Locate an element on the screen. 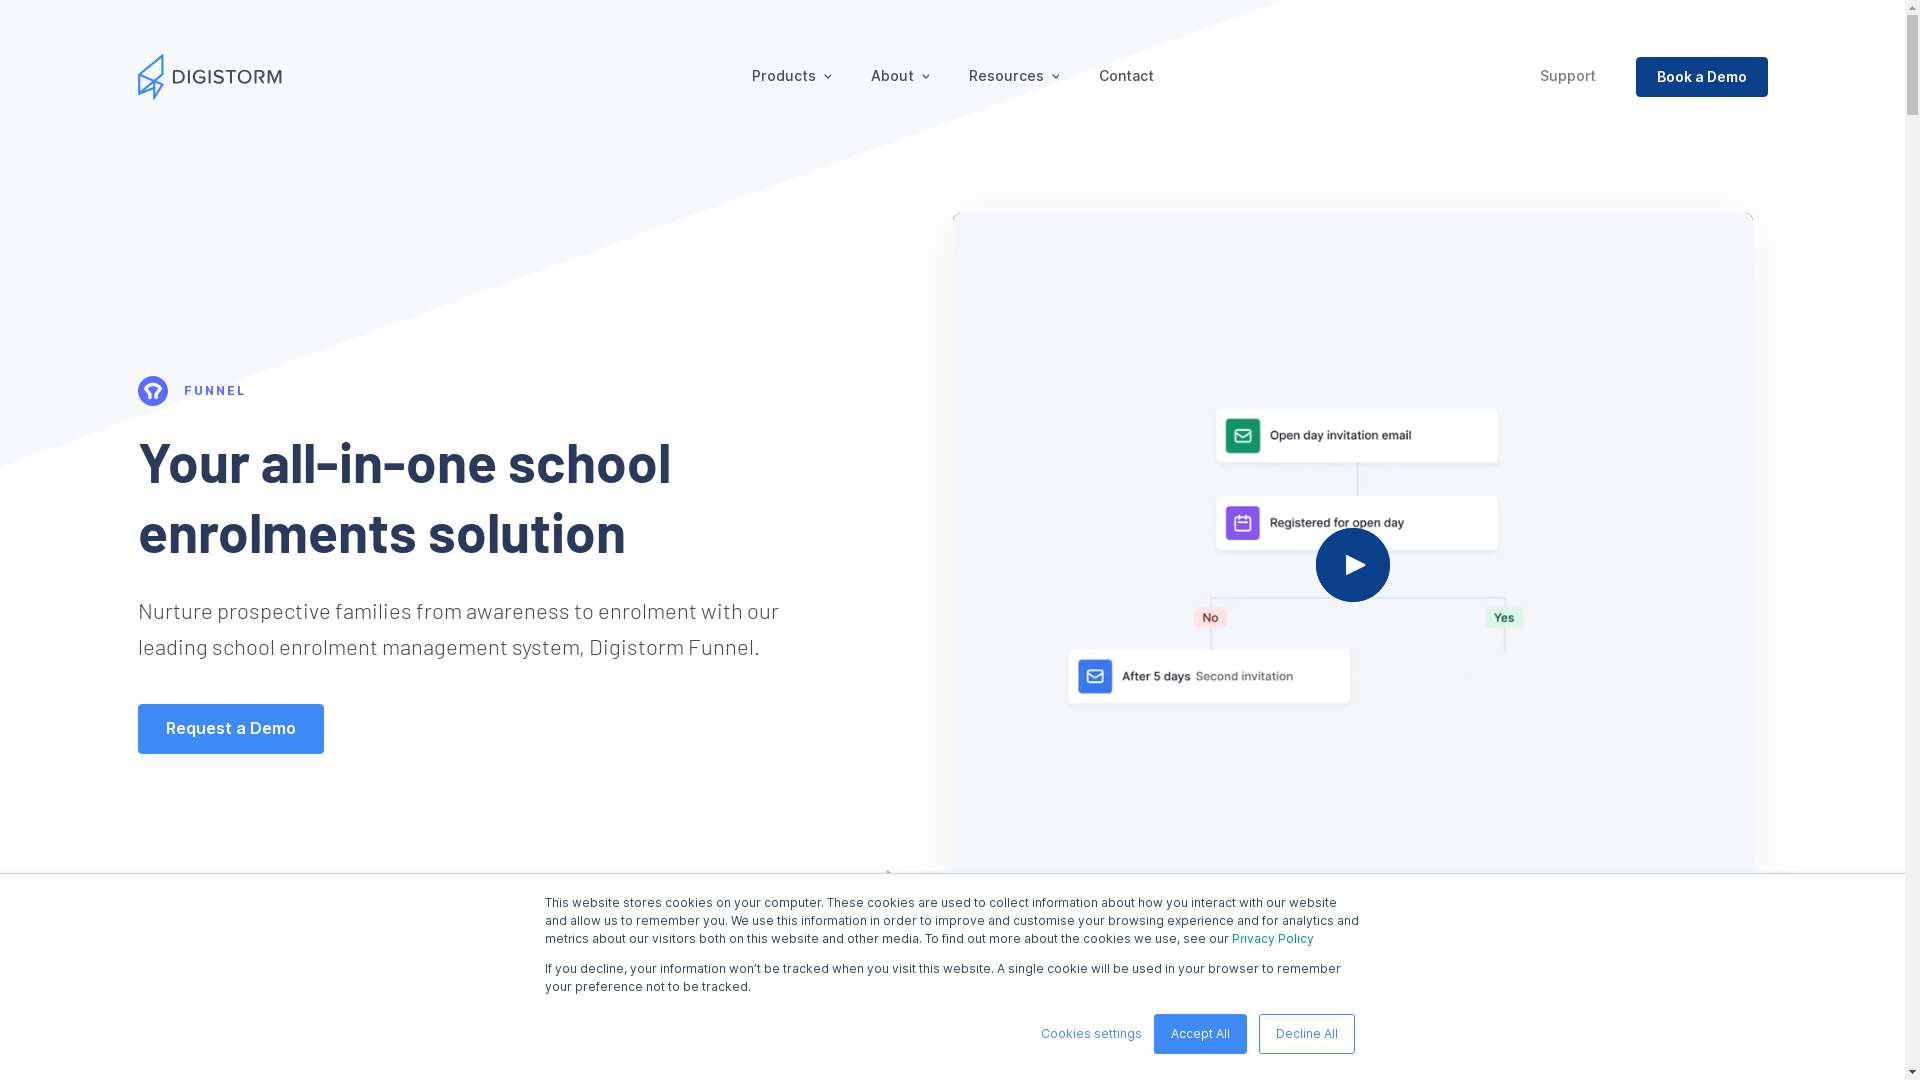  Decline All is located at coordinates (1306, 1034).